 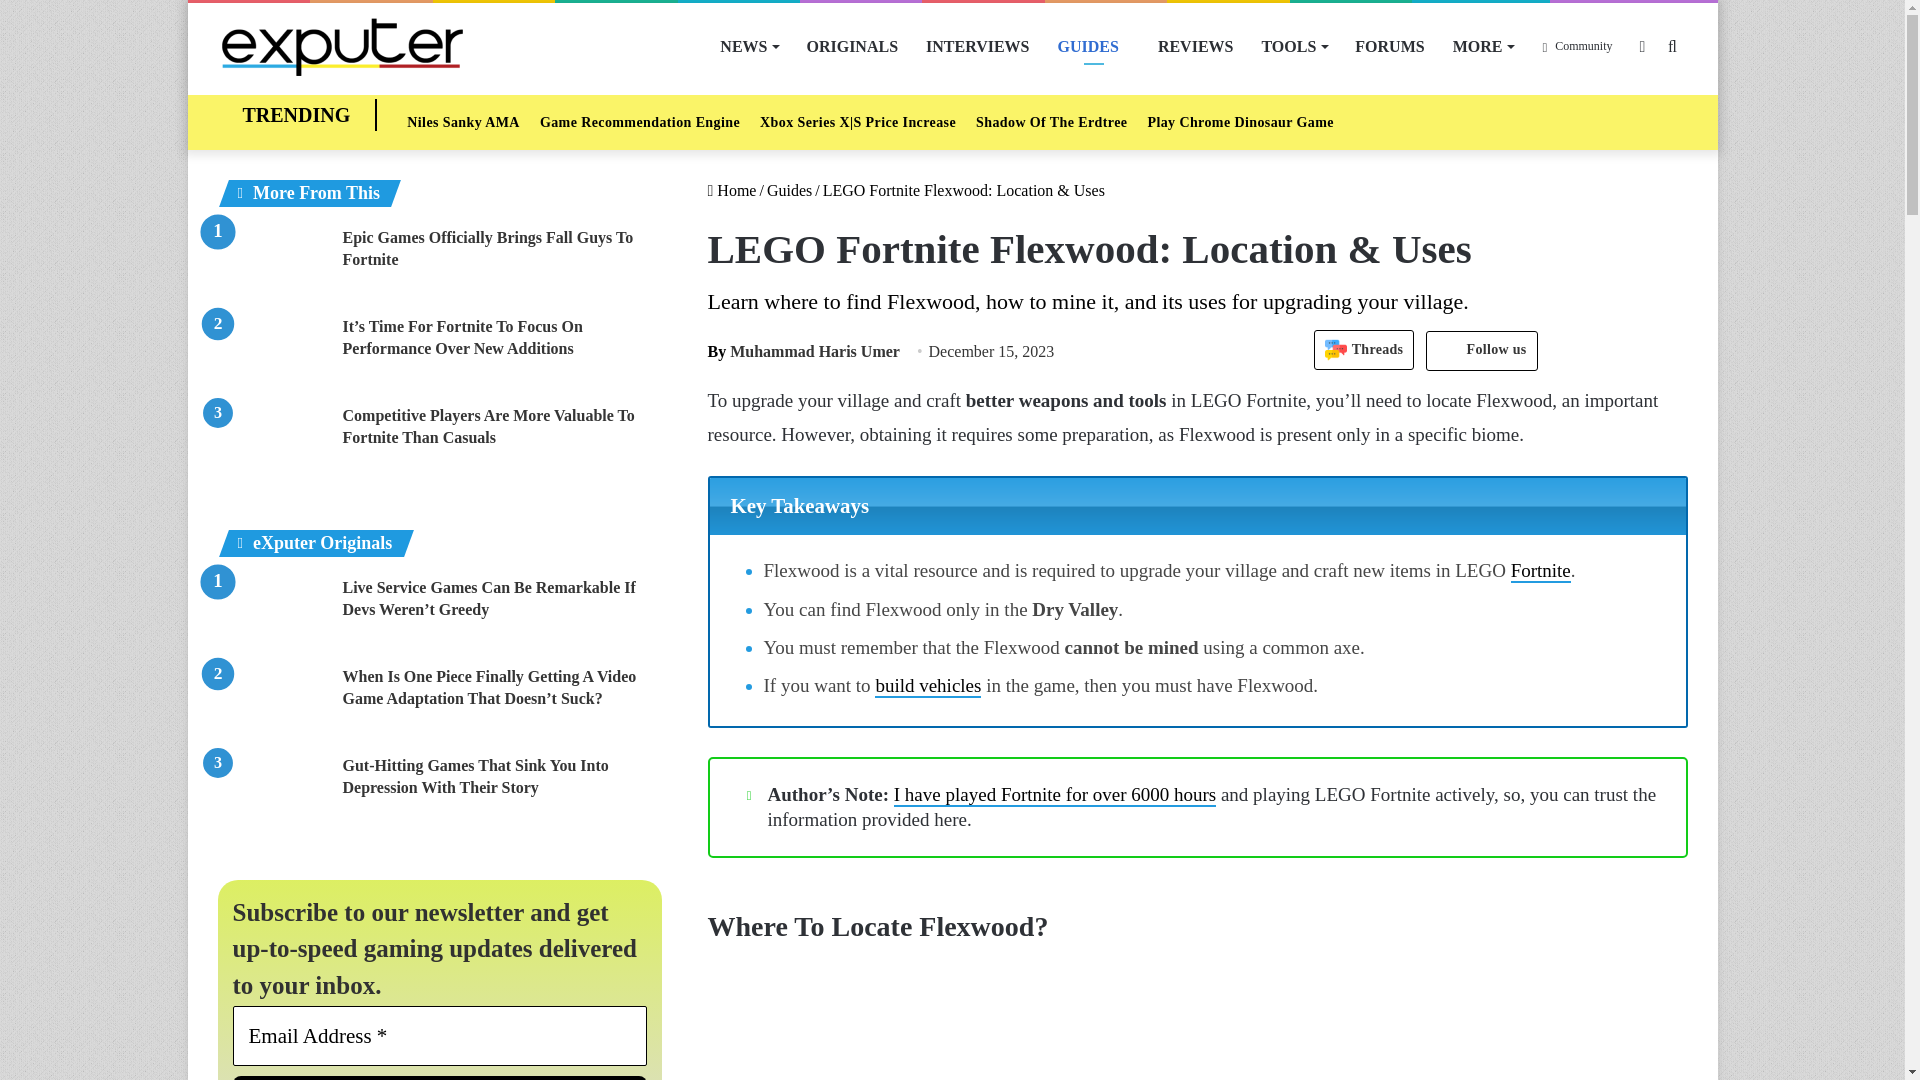 I want to click on Email Address, so click(x=440, y=1035).